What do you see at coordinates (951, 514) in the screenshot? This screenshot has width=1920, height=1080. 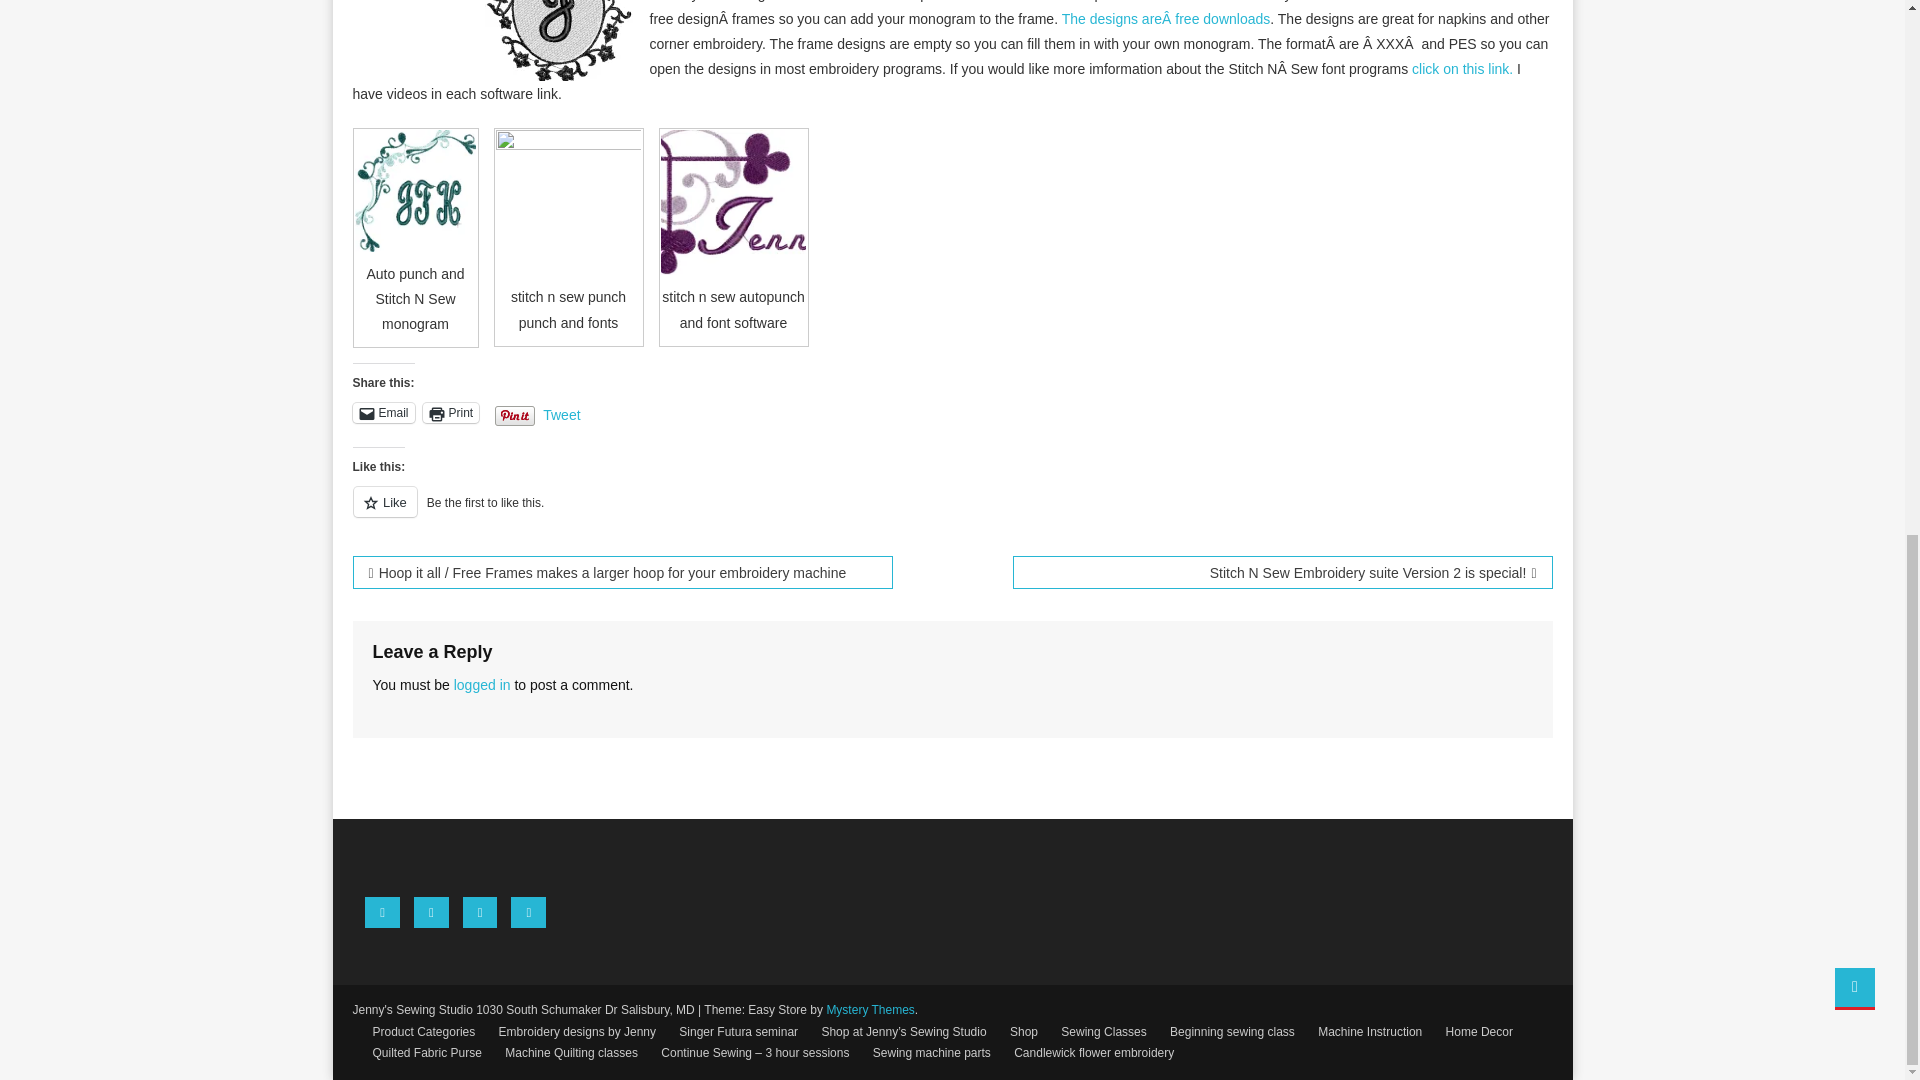 I see `Like or Reblog` at bounding box center [951, 514].